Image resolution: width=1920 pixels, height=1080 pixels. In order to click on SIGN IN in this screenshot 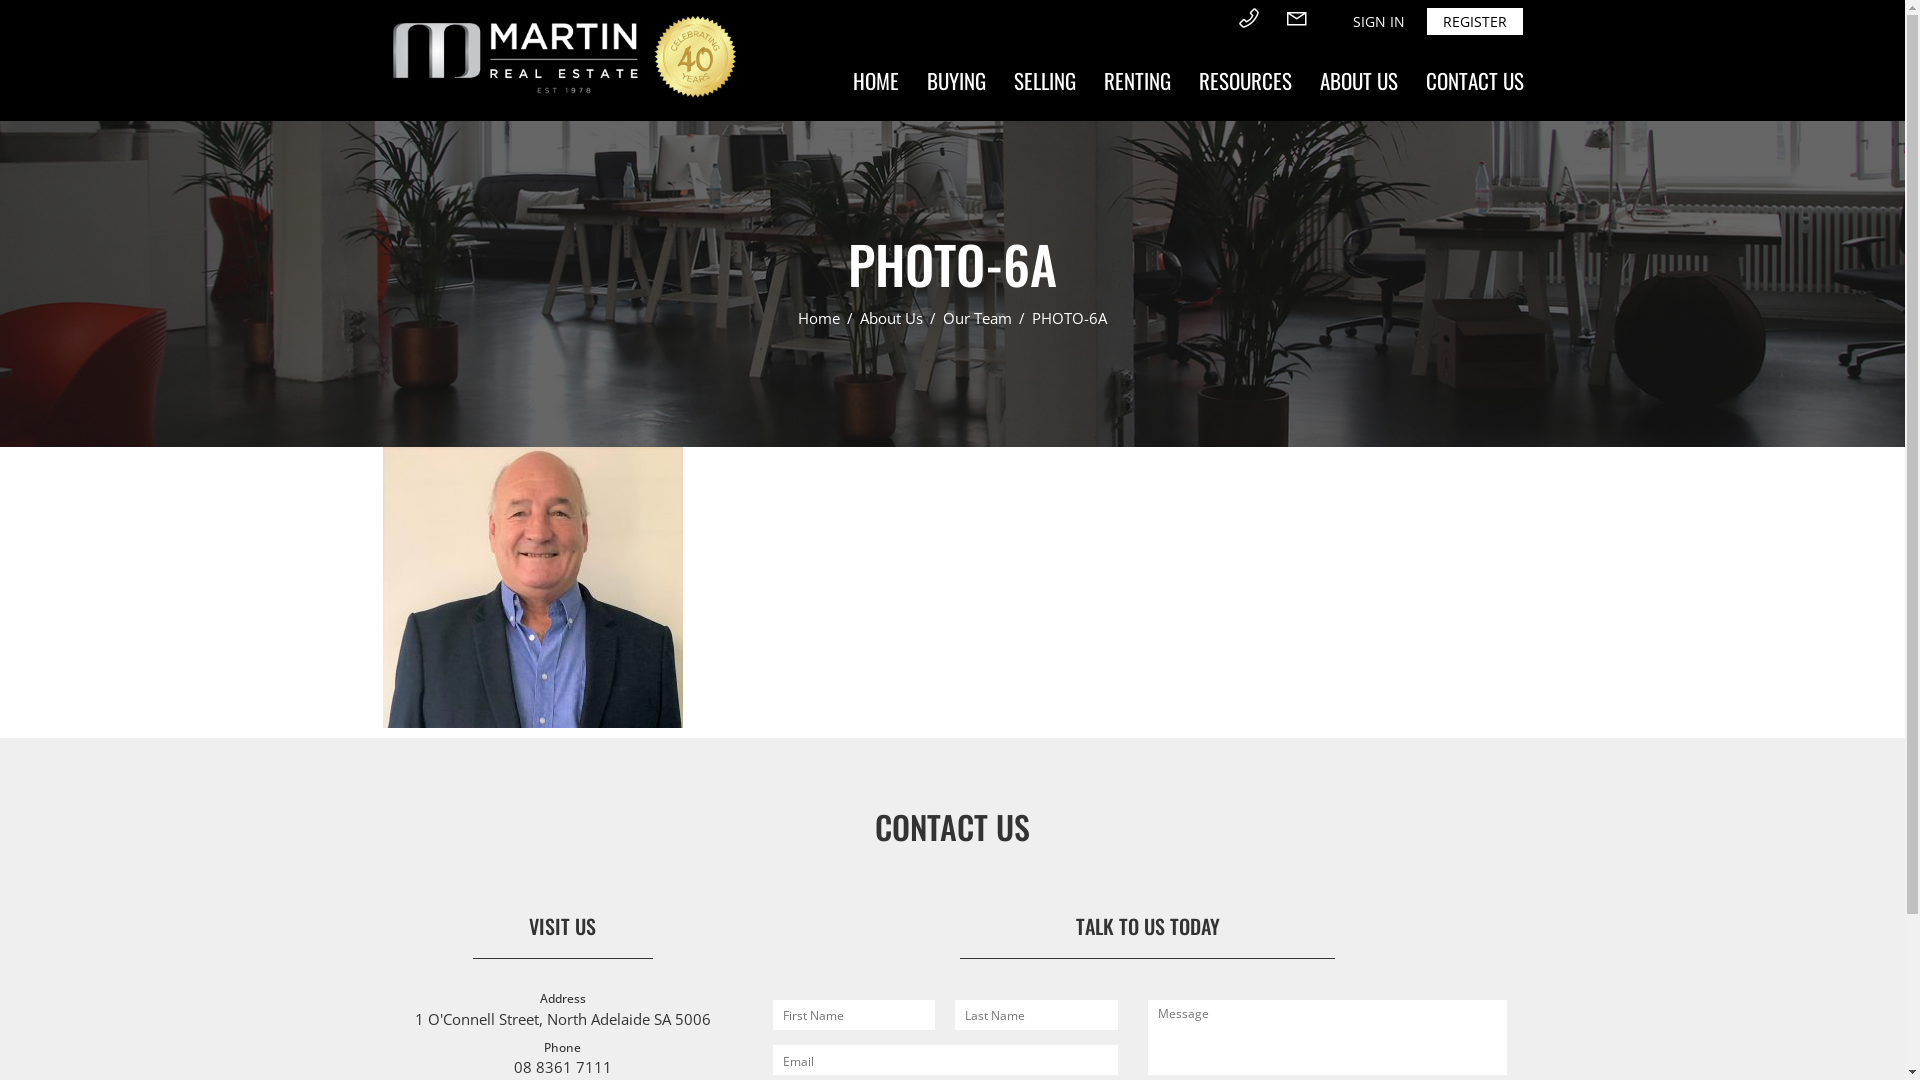, I will do `click(1378, 22)`.